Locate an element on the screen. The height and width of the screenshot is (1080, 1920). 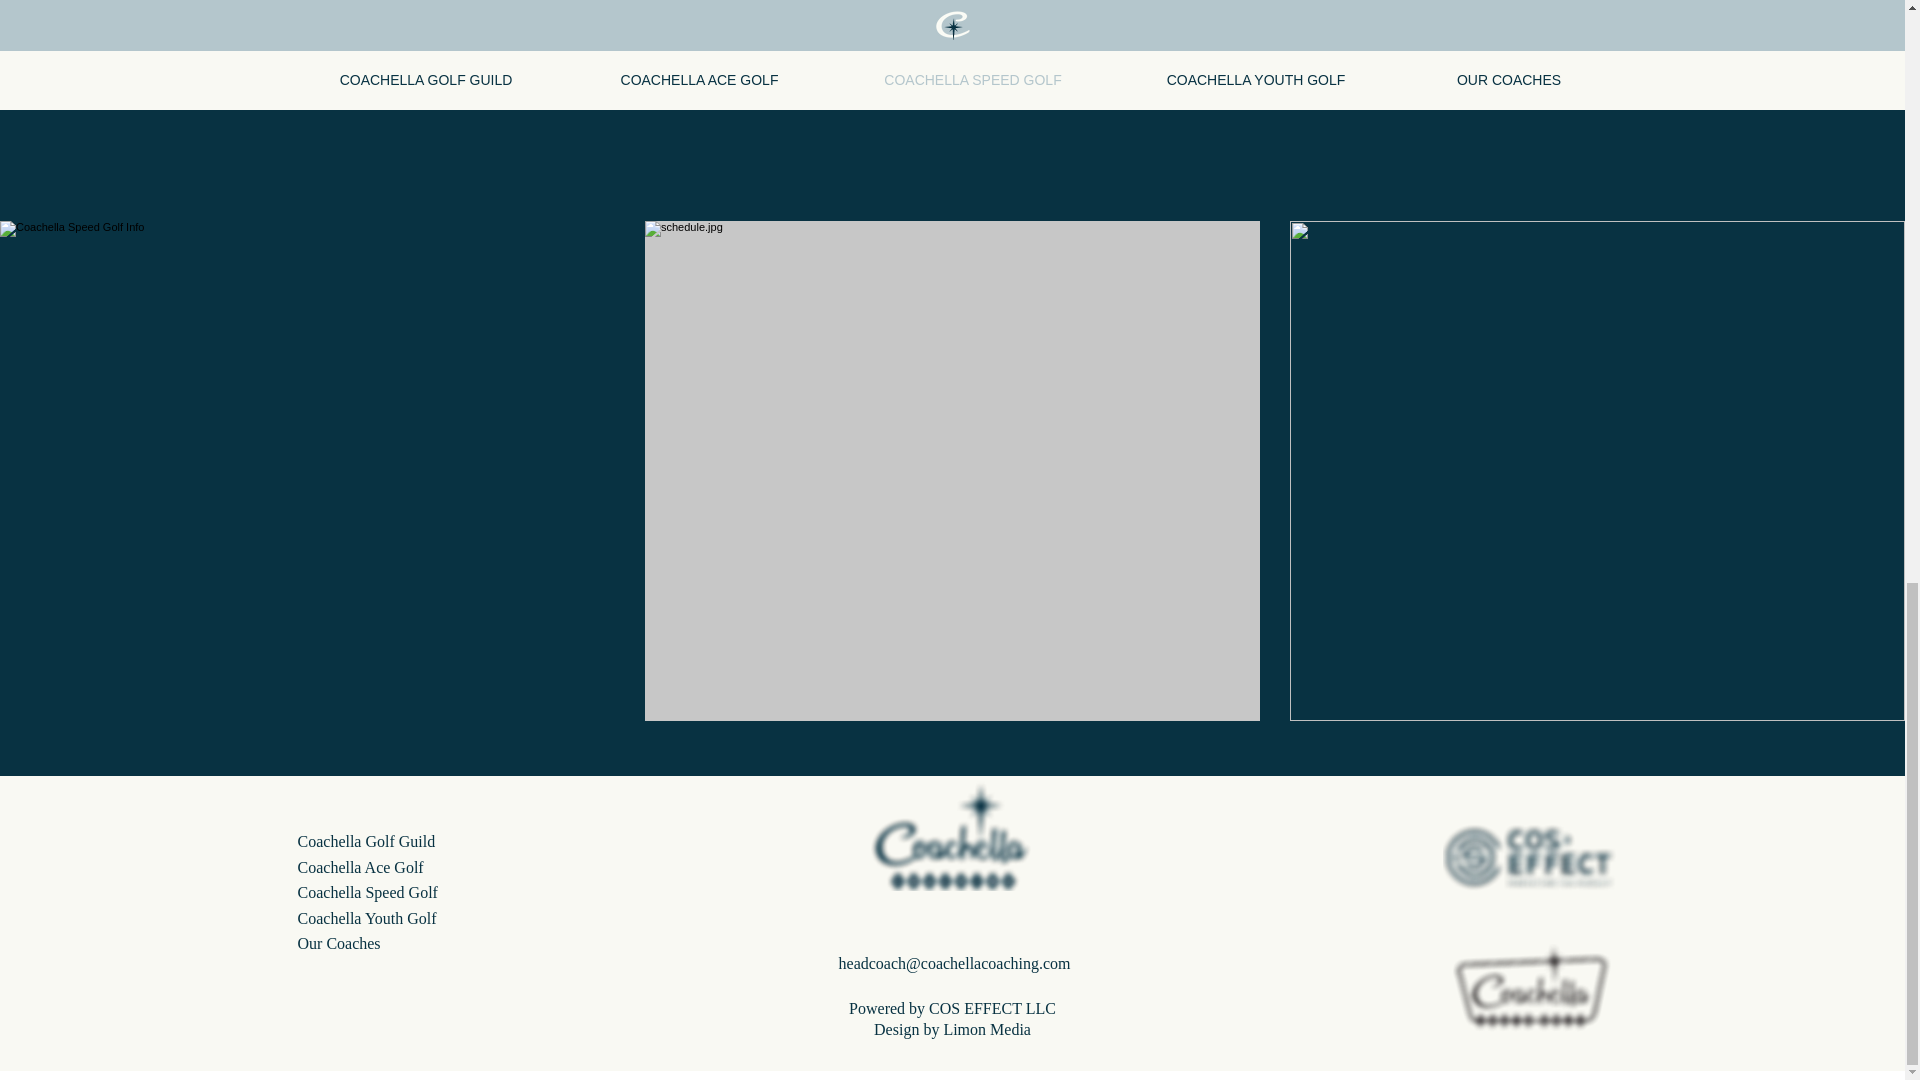
Coachella Golf Guild is located at coordinates (366, 840).